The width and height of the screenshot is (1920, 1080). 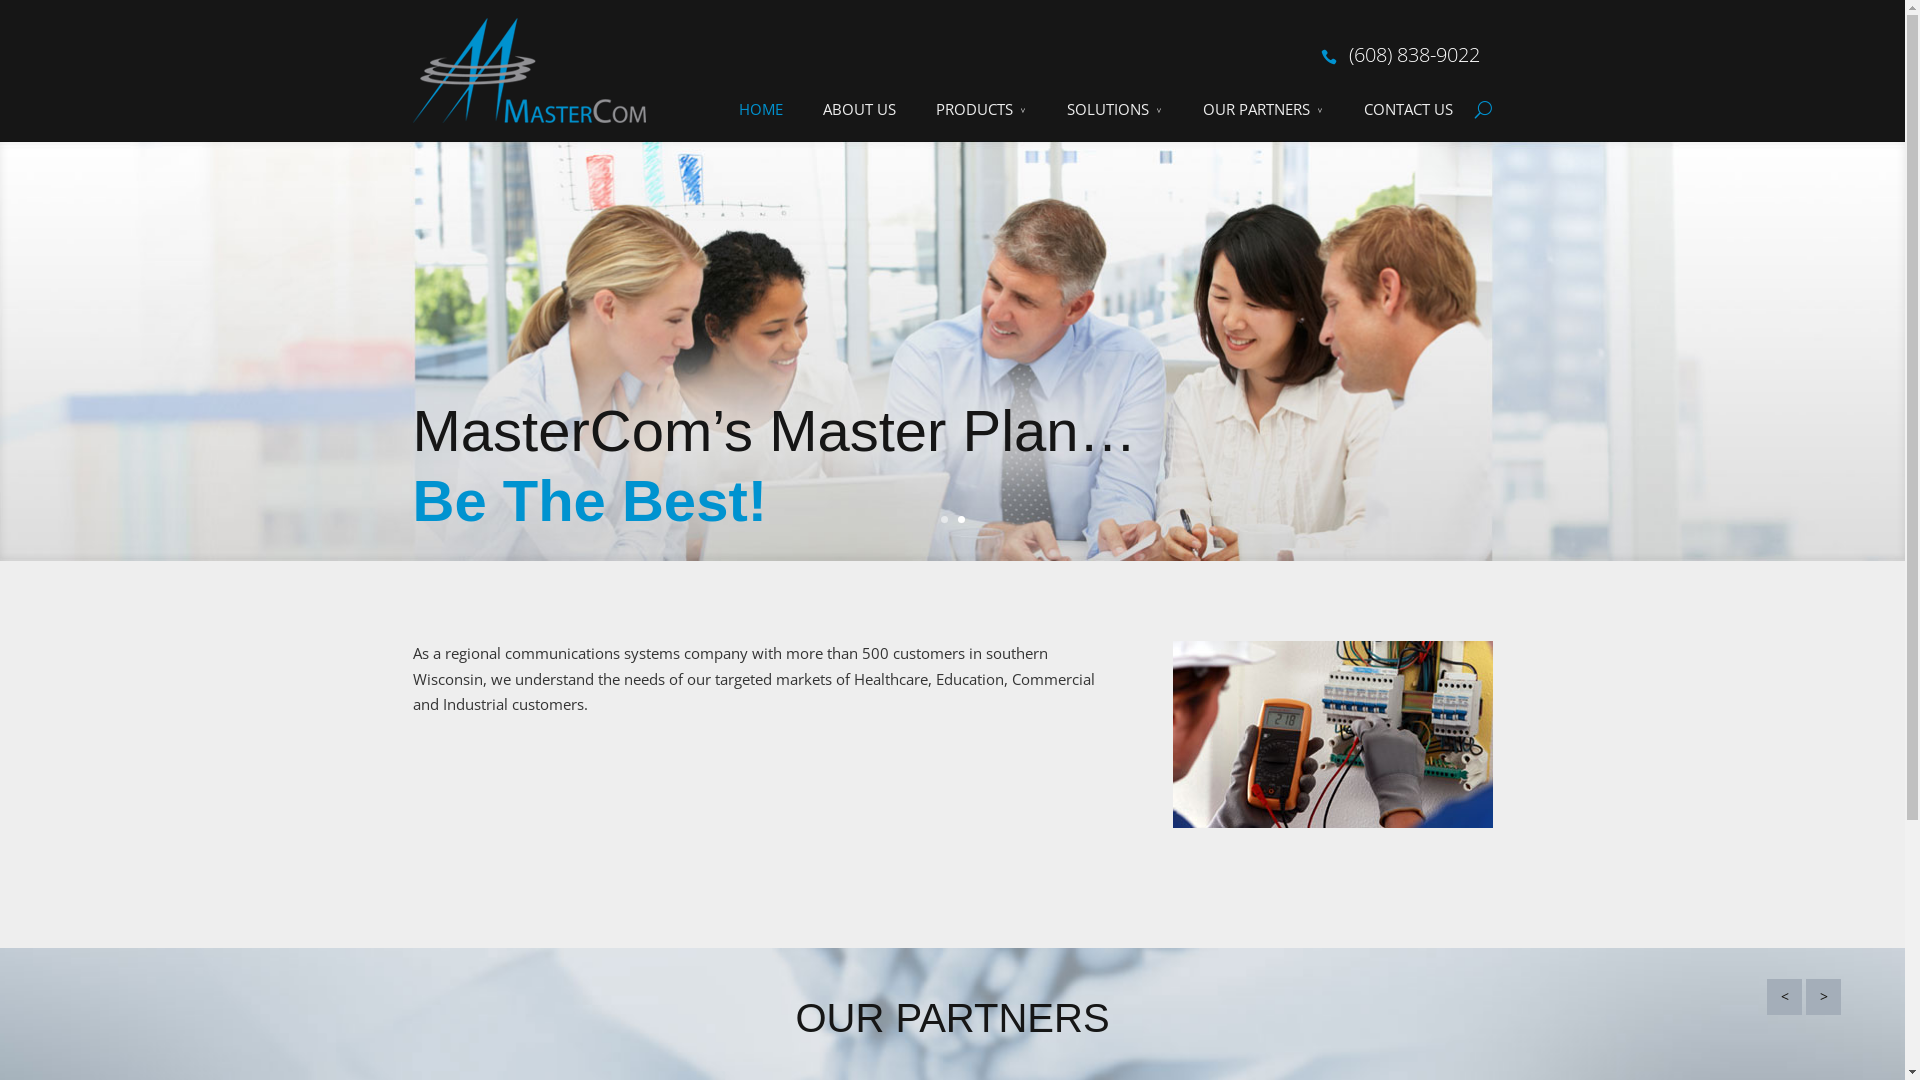 I want to click on ABOUT US, so click(x=858, y=110).